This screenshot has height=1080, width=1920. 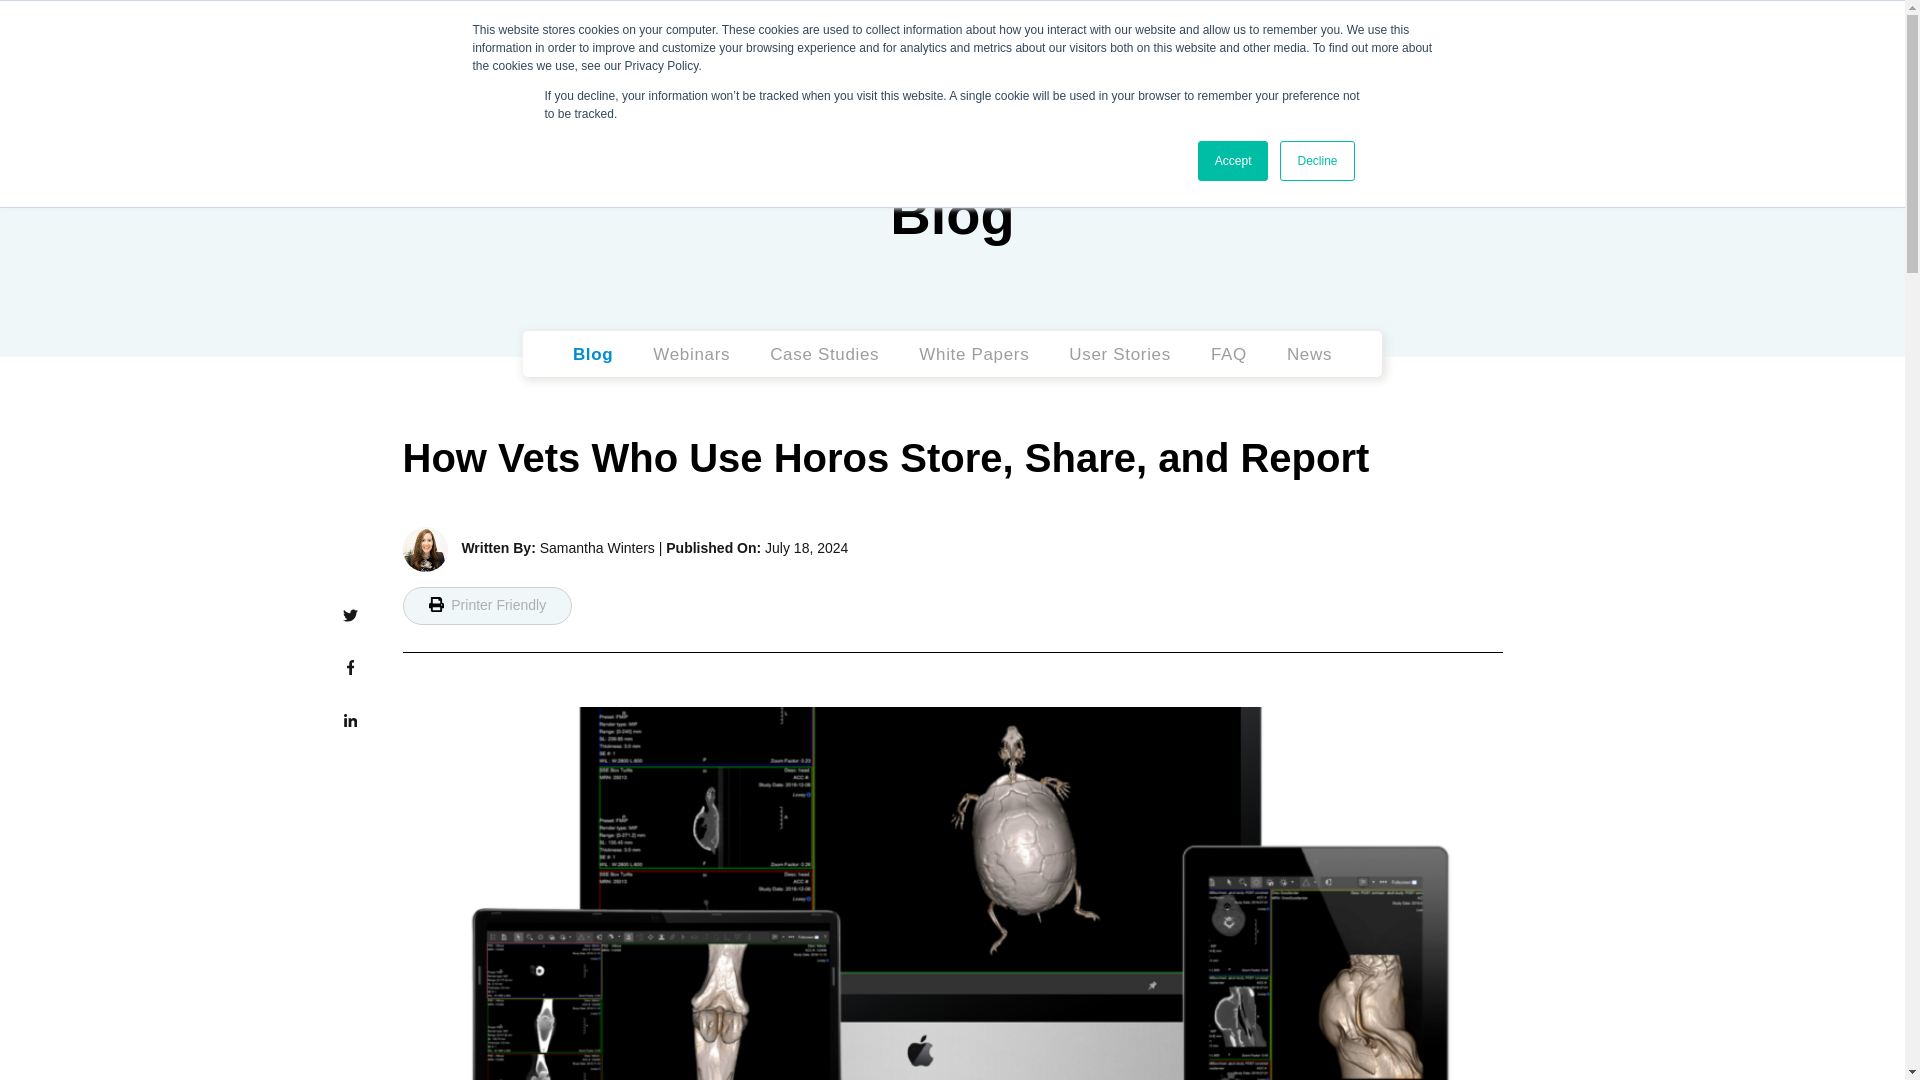 What do you see at coordinates (350, 616) in the screenshot?
I see `Share this blog post on Twitter` at bounding box center [350, 616].